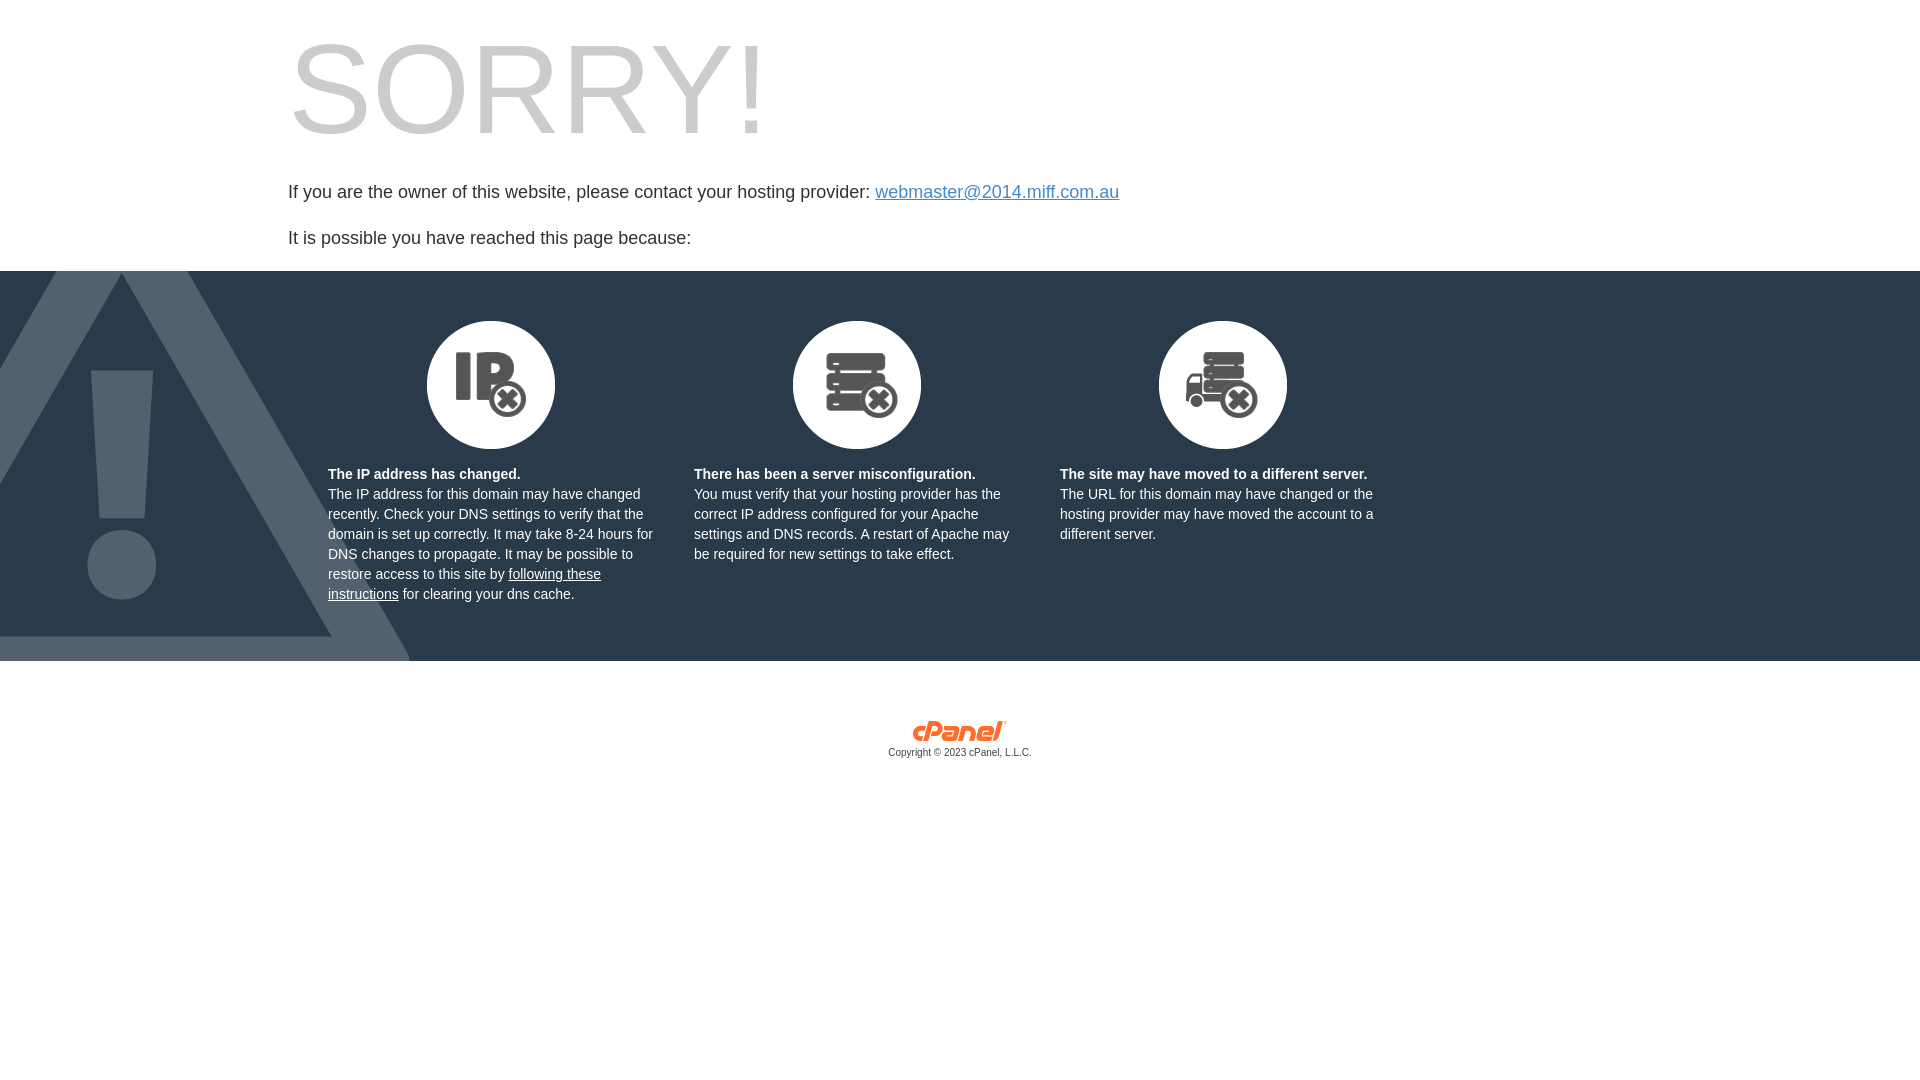 The height and width of the screenshot is (1080, 1920). What do you see at coordinates (464, 584) in the screenshot?
I see `following these instructions` at bounding box center [464, 584].